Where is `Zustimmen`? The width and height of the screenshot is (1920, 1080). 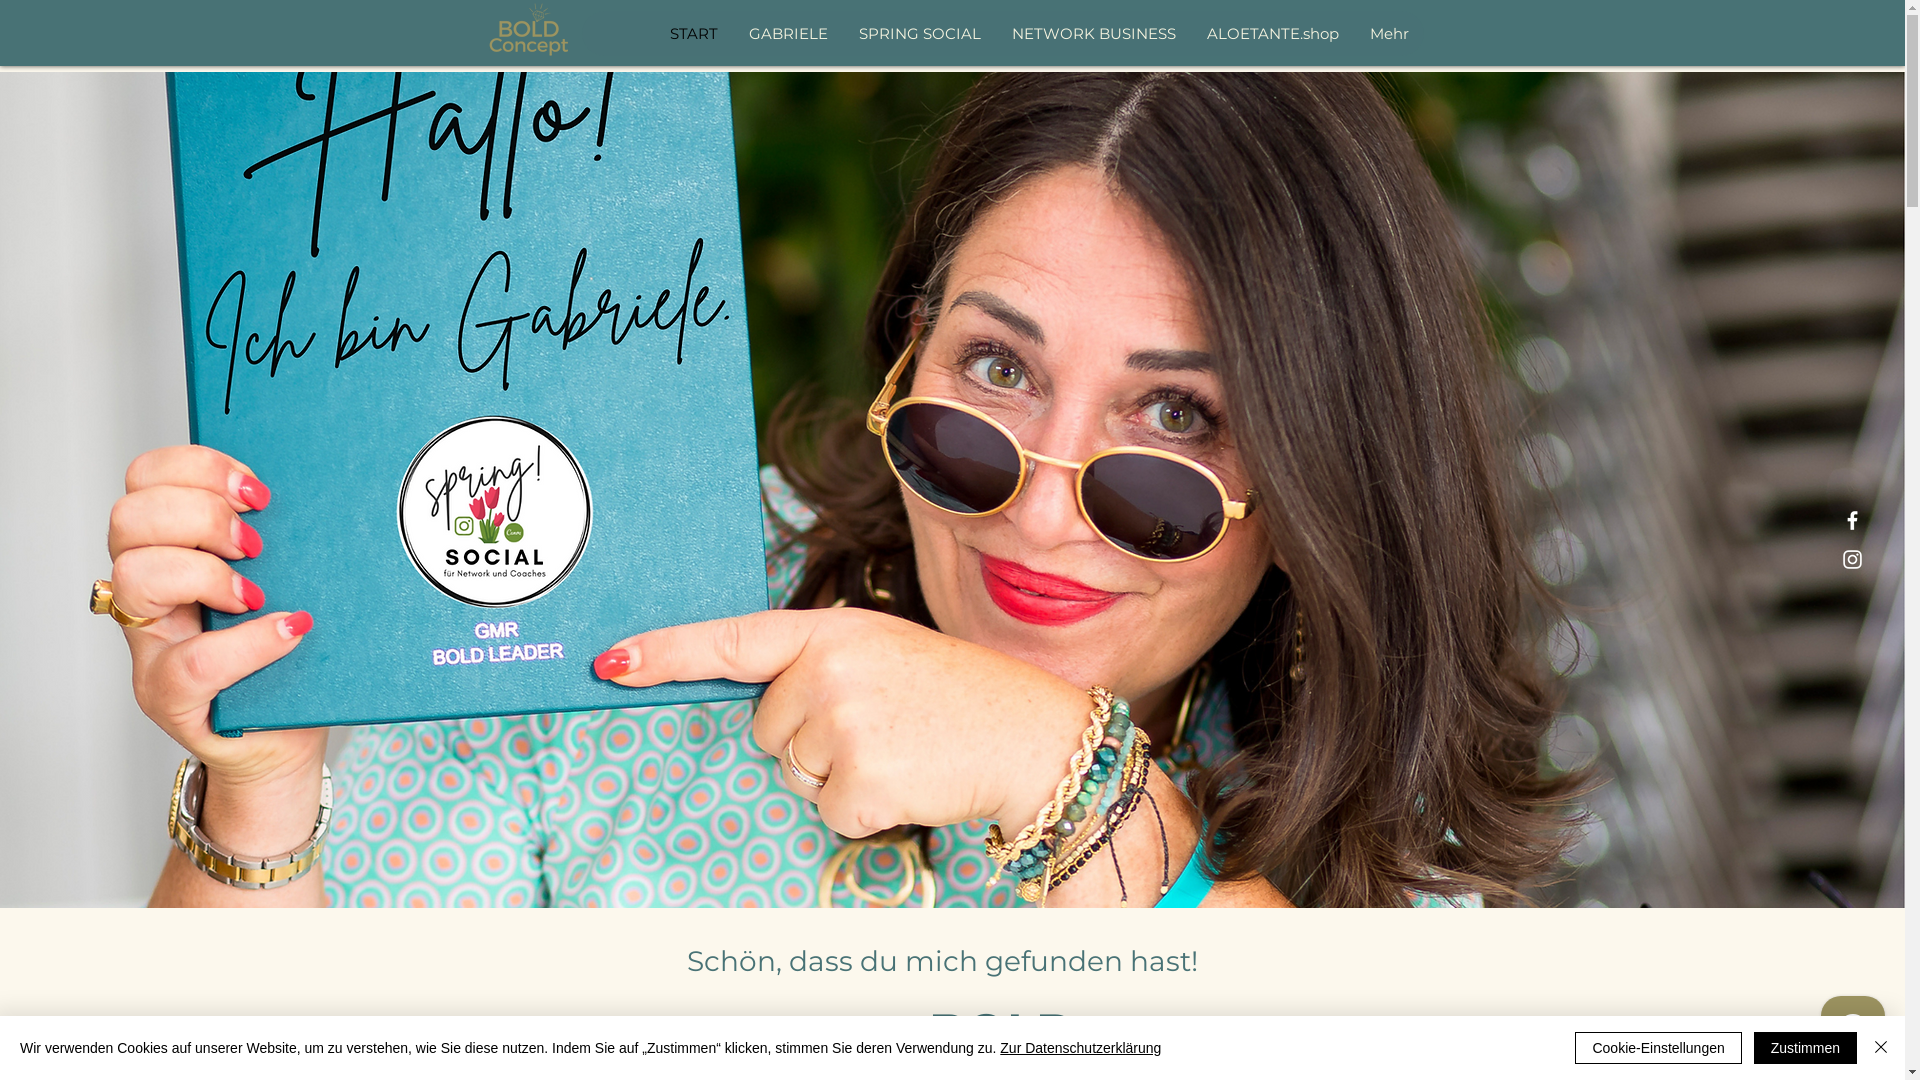
Zustimmen is located at coordinates (1806, 1048).